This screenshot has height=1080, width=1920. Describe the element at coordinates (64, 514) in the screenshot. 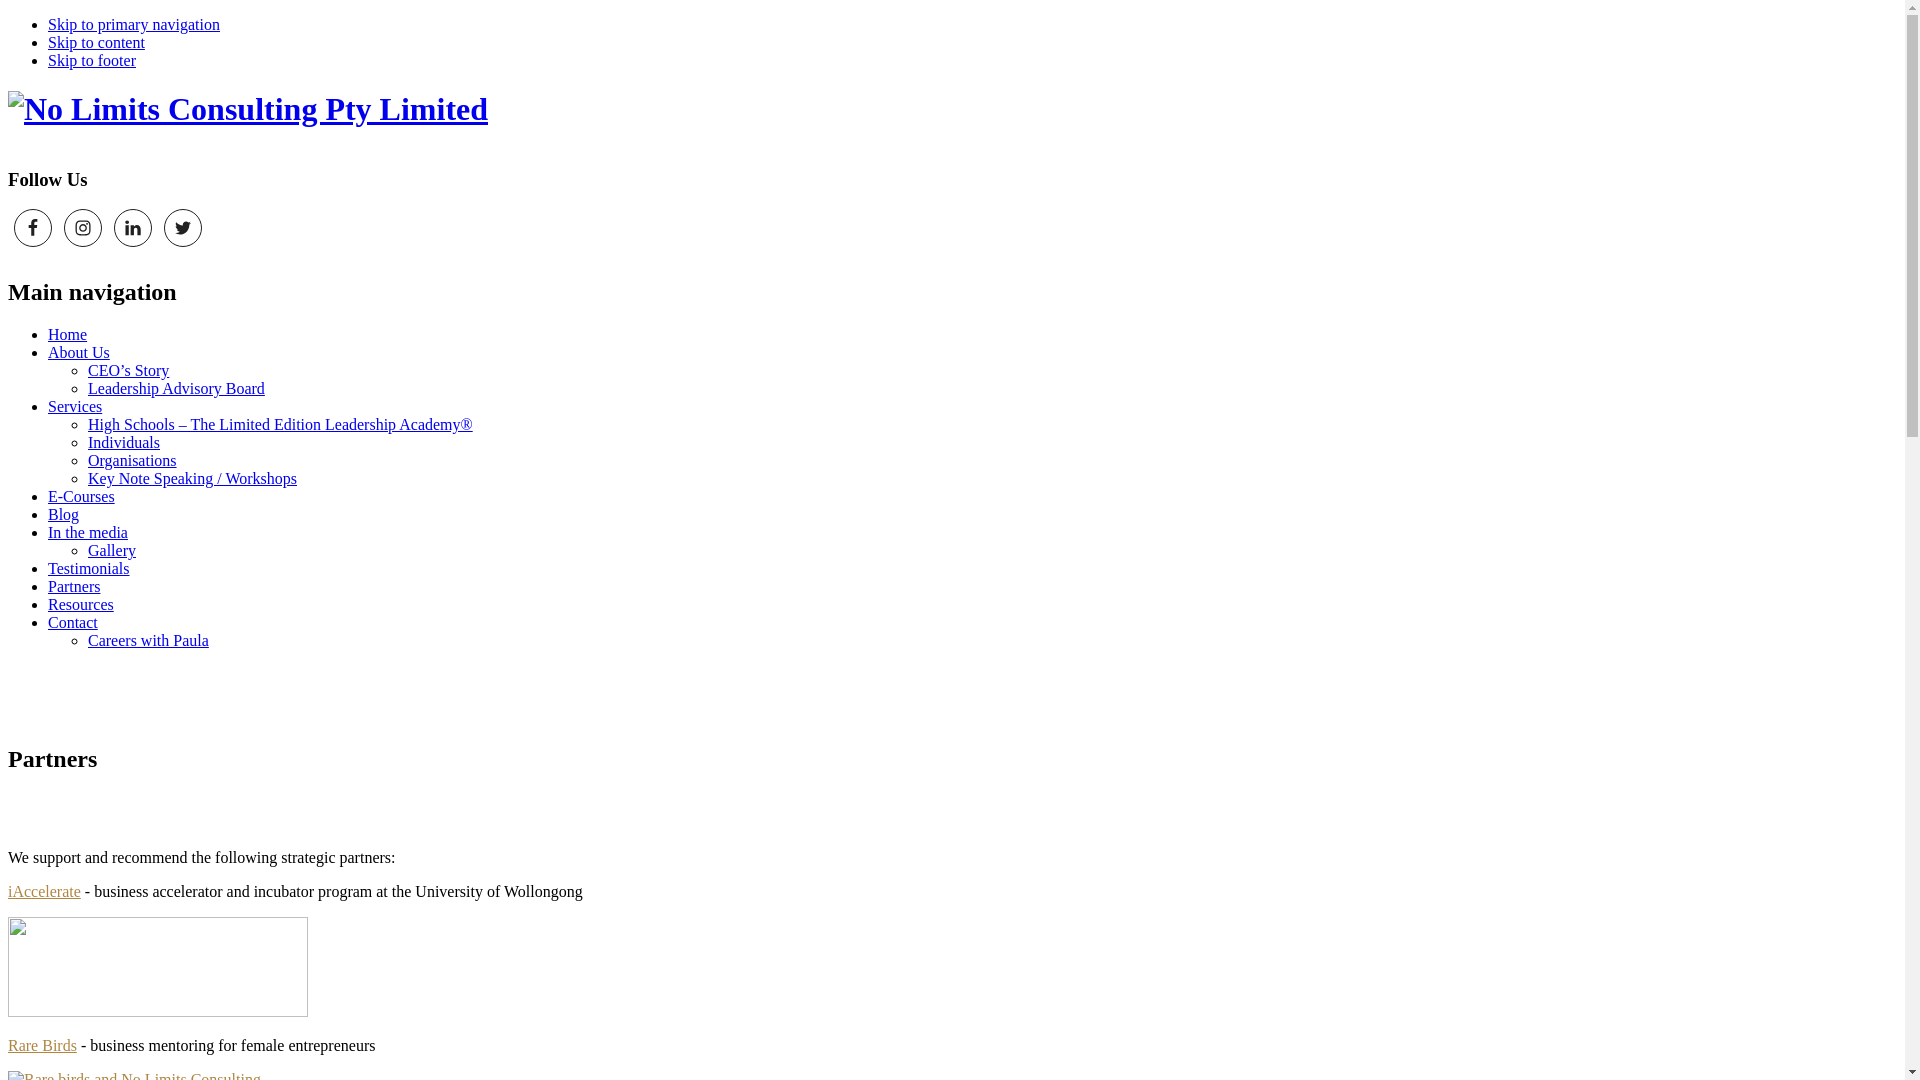

I see `Blog` at that location.